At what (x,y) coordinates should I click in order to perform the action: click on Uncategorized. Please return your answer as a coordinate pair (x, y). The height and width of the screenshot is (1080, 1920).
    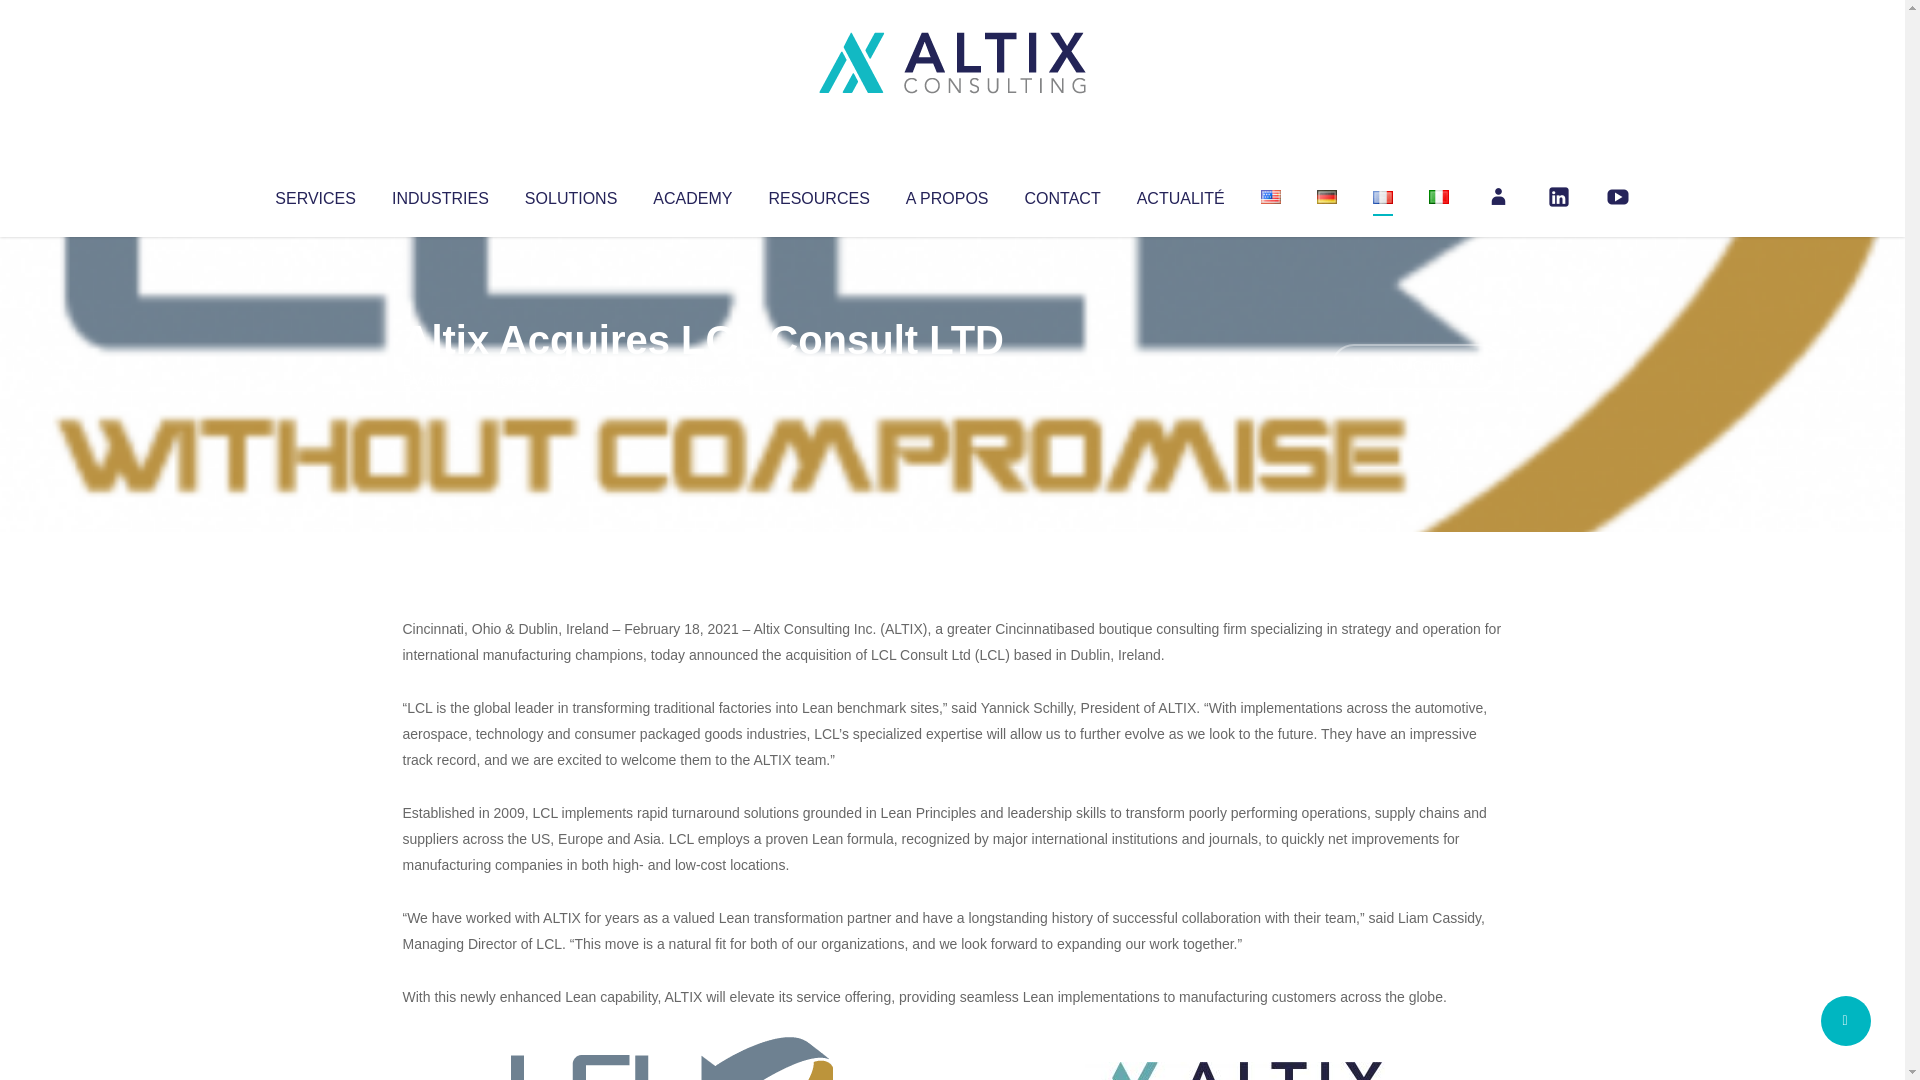
    Looking at the image, I should click on (699, 380).